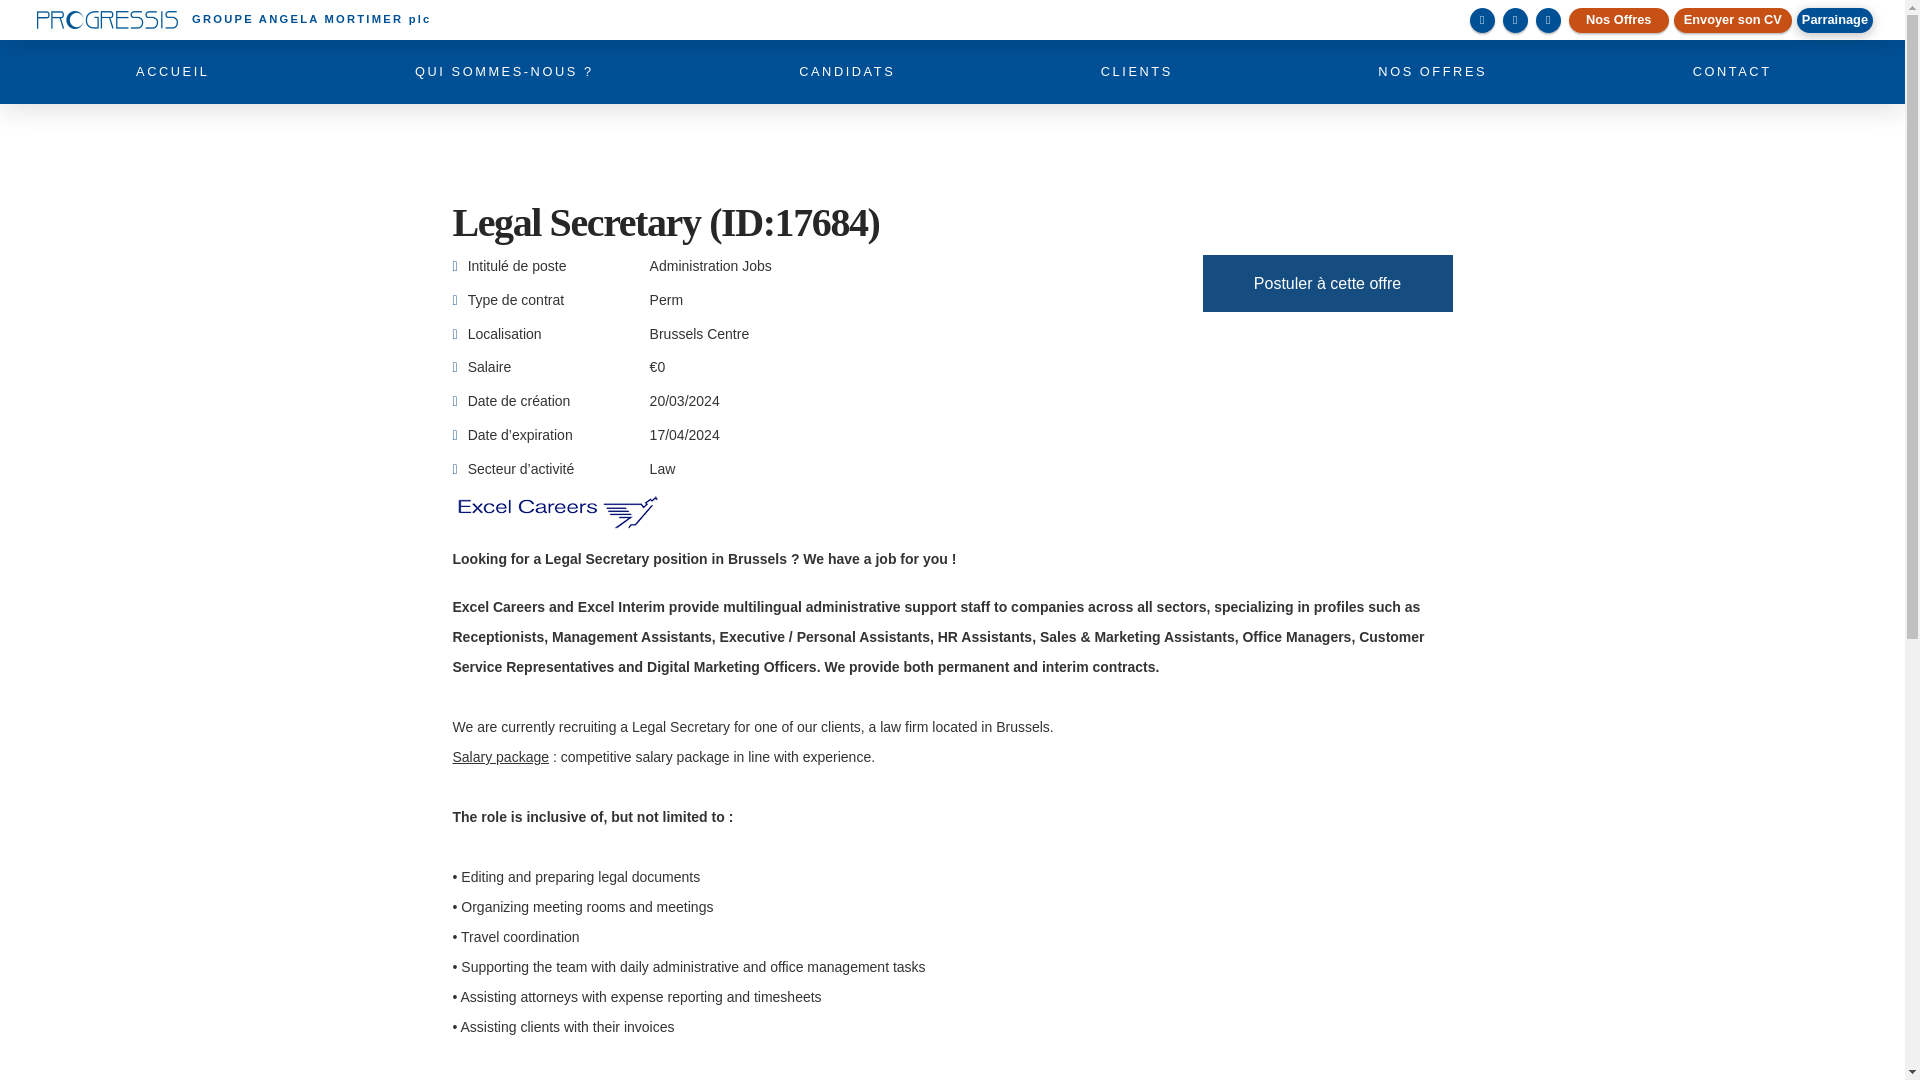  What do you see at coordinates (503, 71) in the screenshot?
I see `QUI SOMMES-NOUS ?` at bounding box center [503, 71].